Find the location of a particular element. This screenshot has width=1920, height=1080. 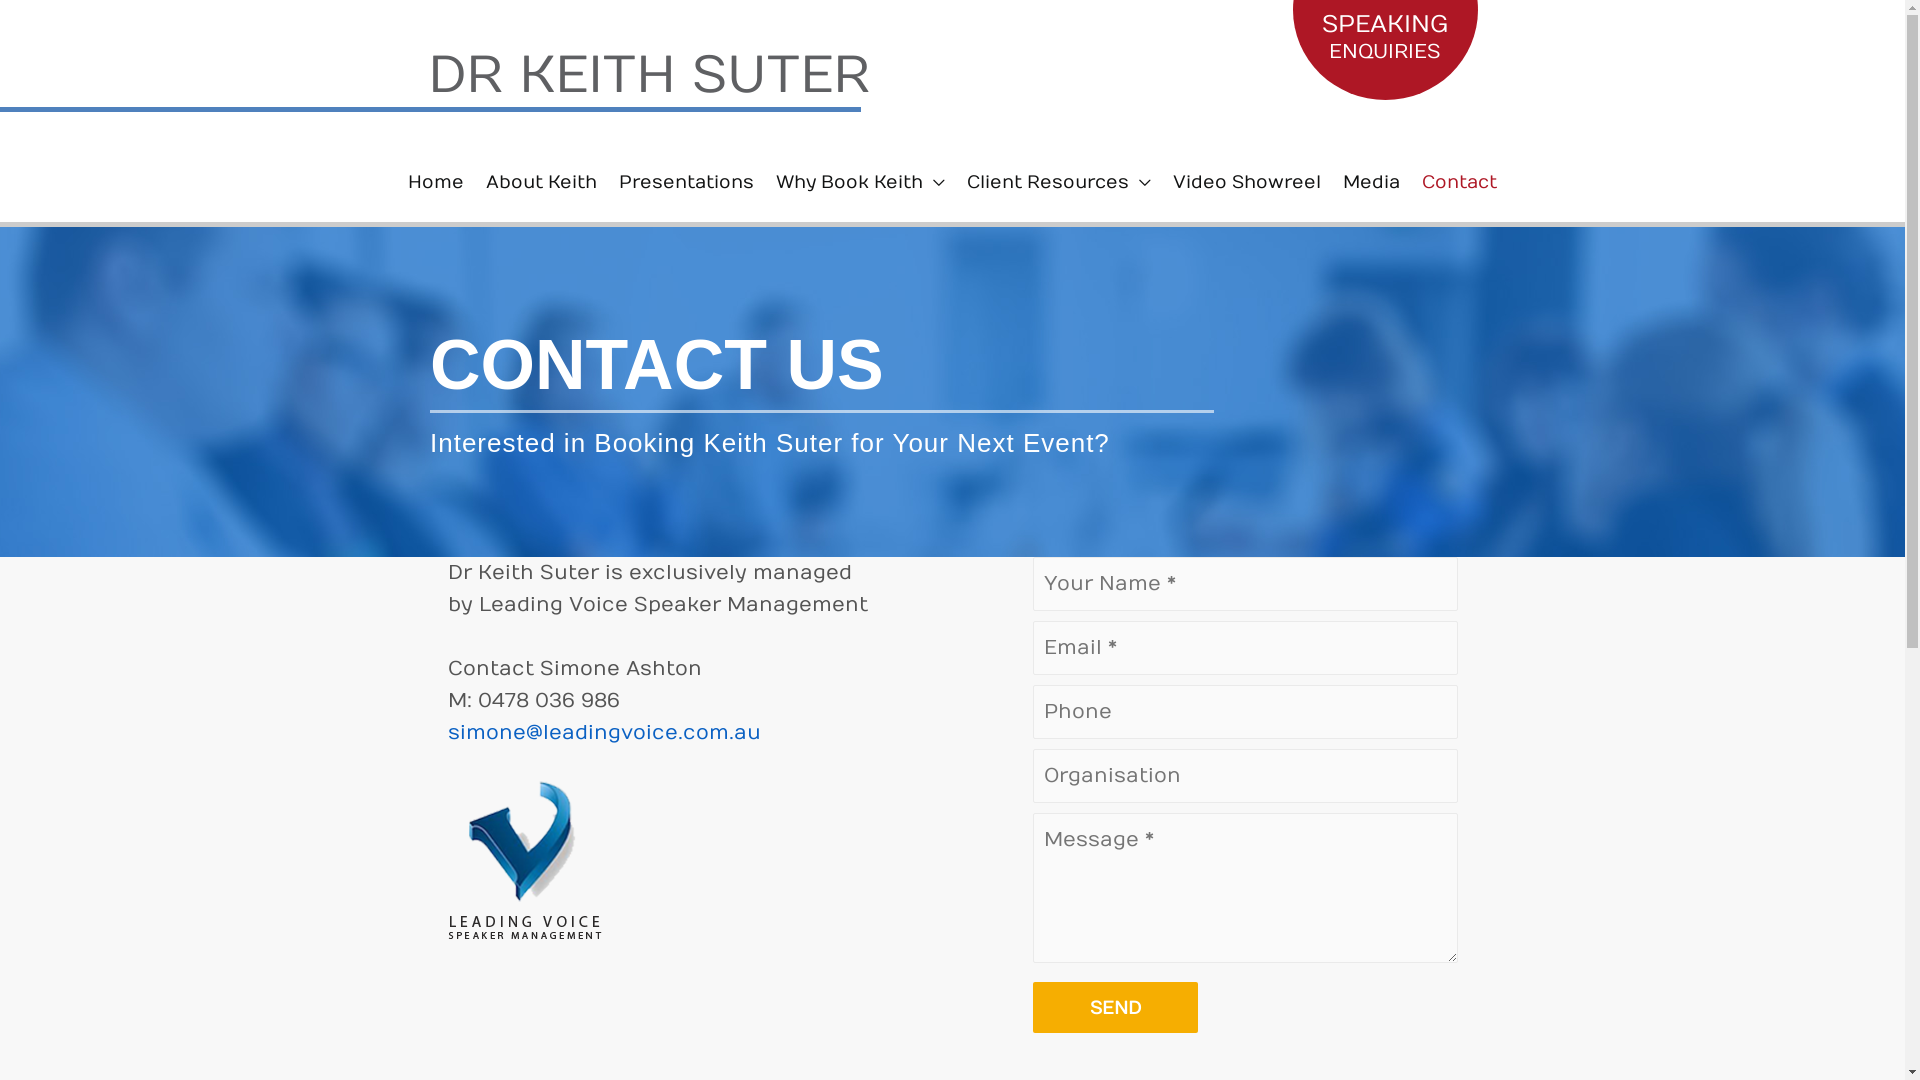

About Keith is located at coordinates (542, 183).